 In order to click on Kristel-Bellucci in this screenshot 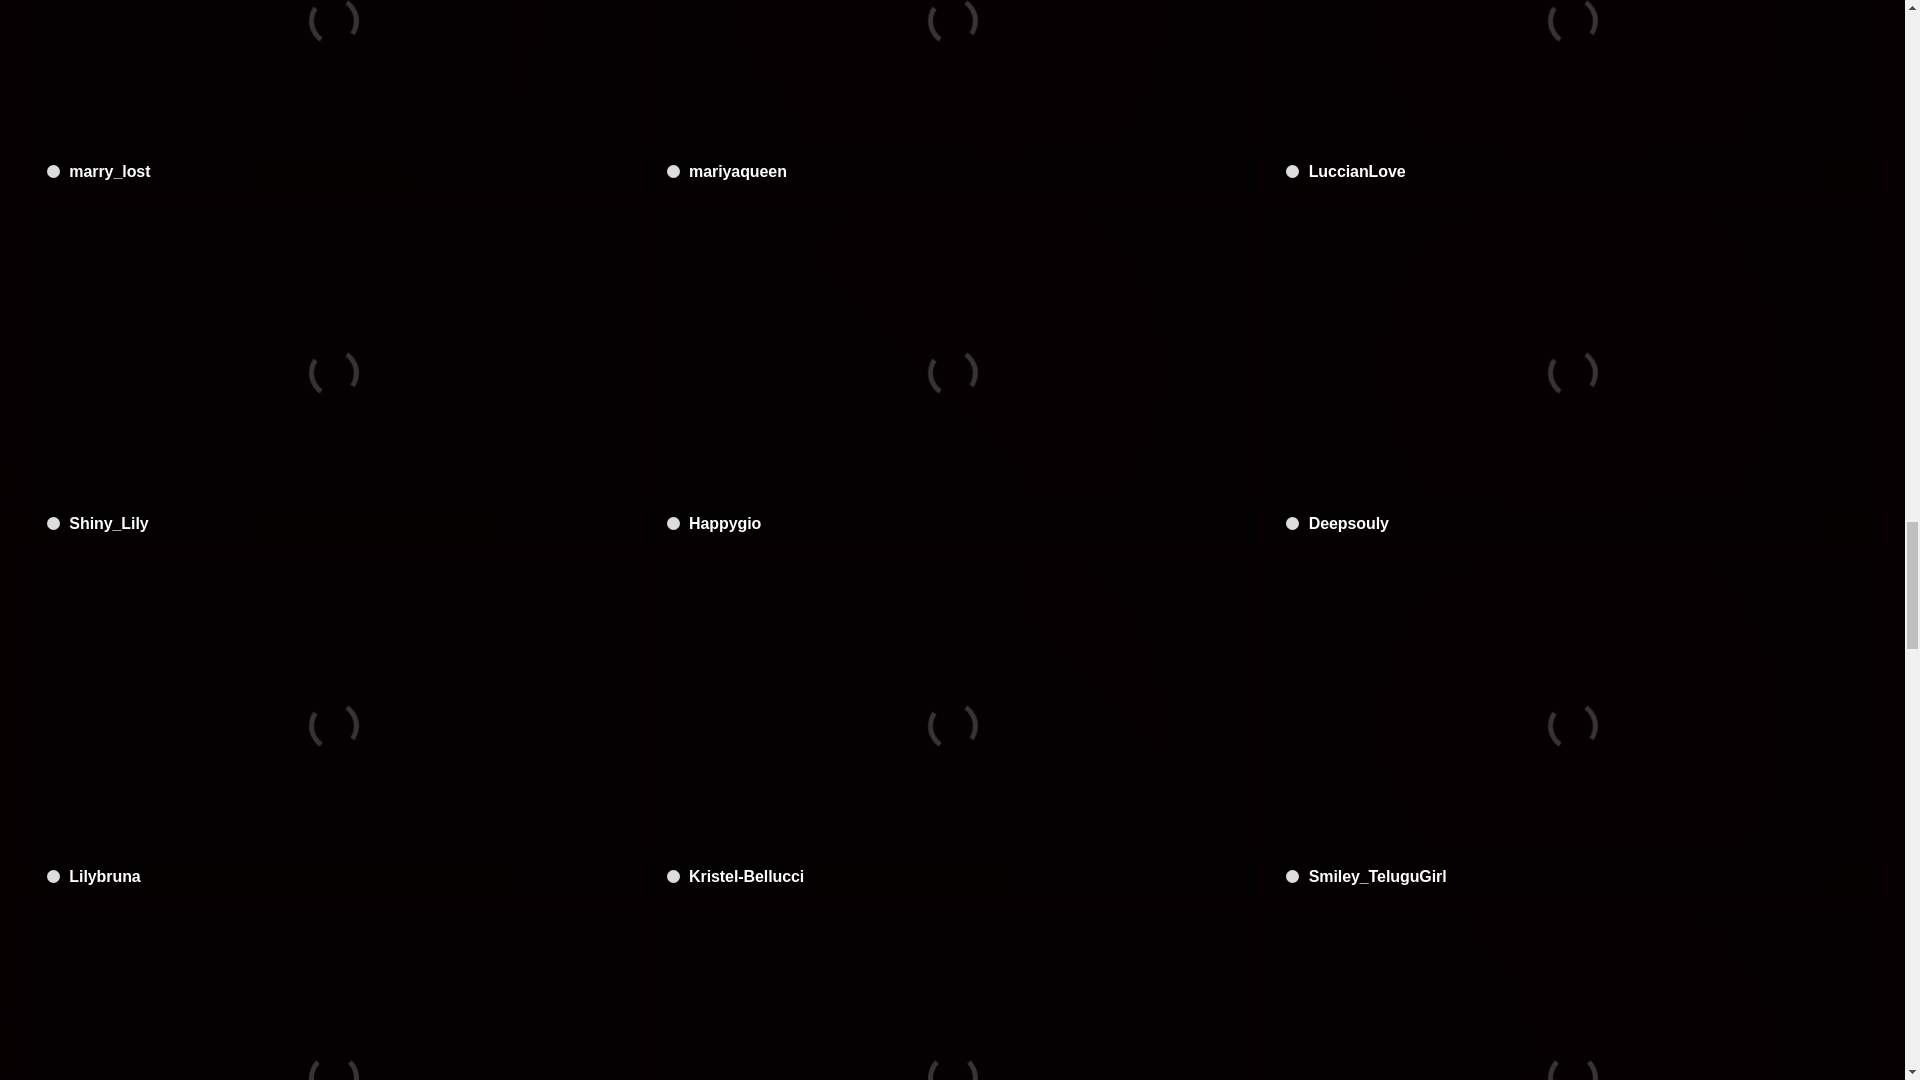, I will do `click(953, 724)`.